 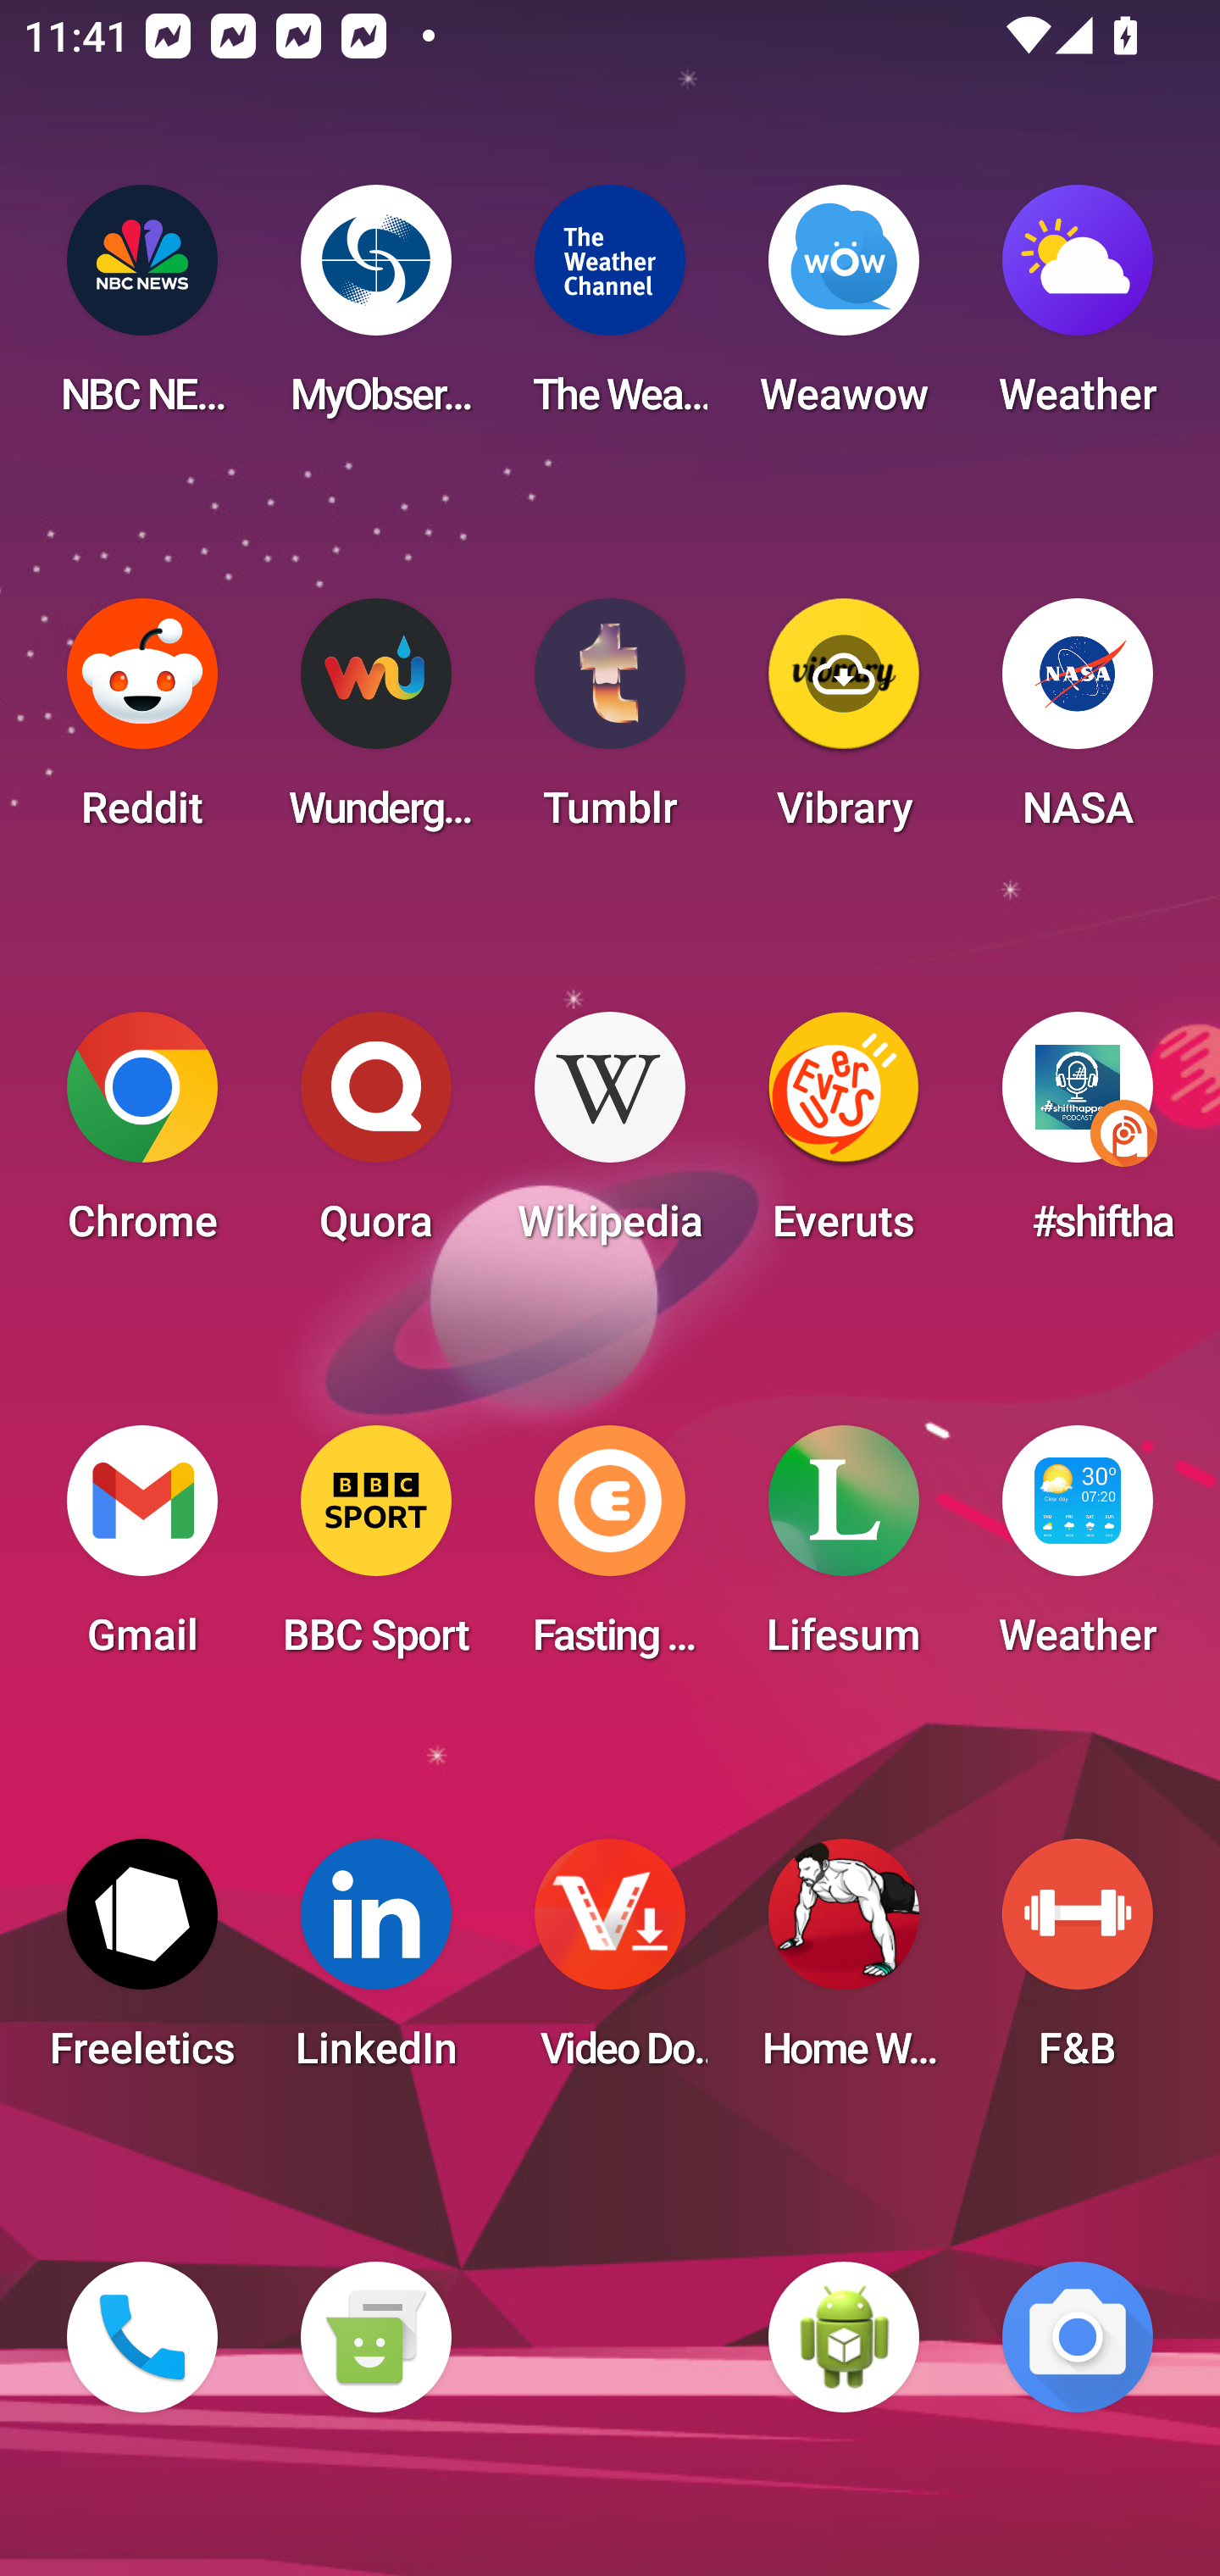 I want to click on Quora, so click(x=375, y=1137).